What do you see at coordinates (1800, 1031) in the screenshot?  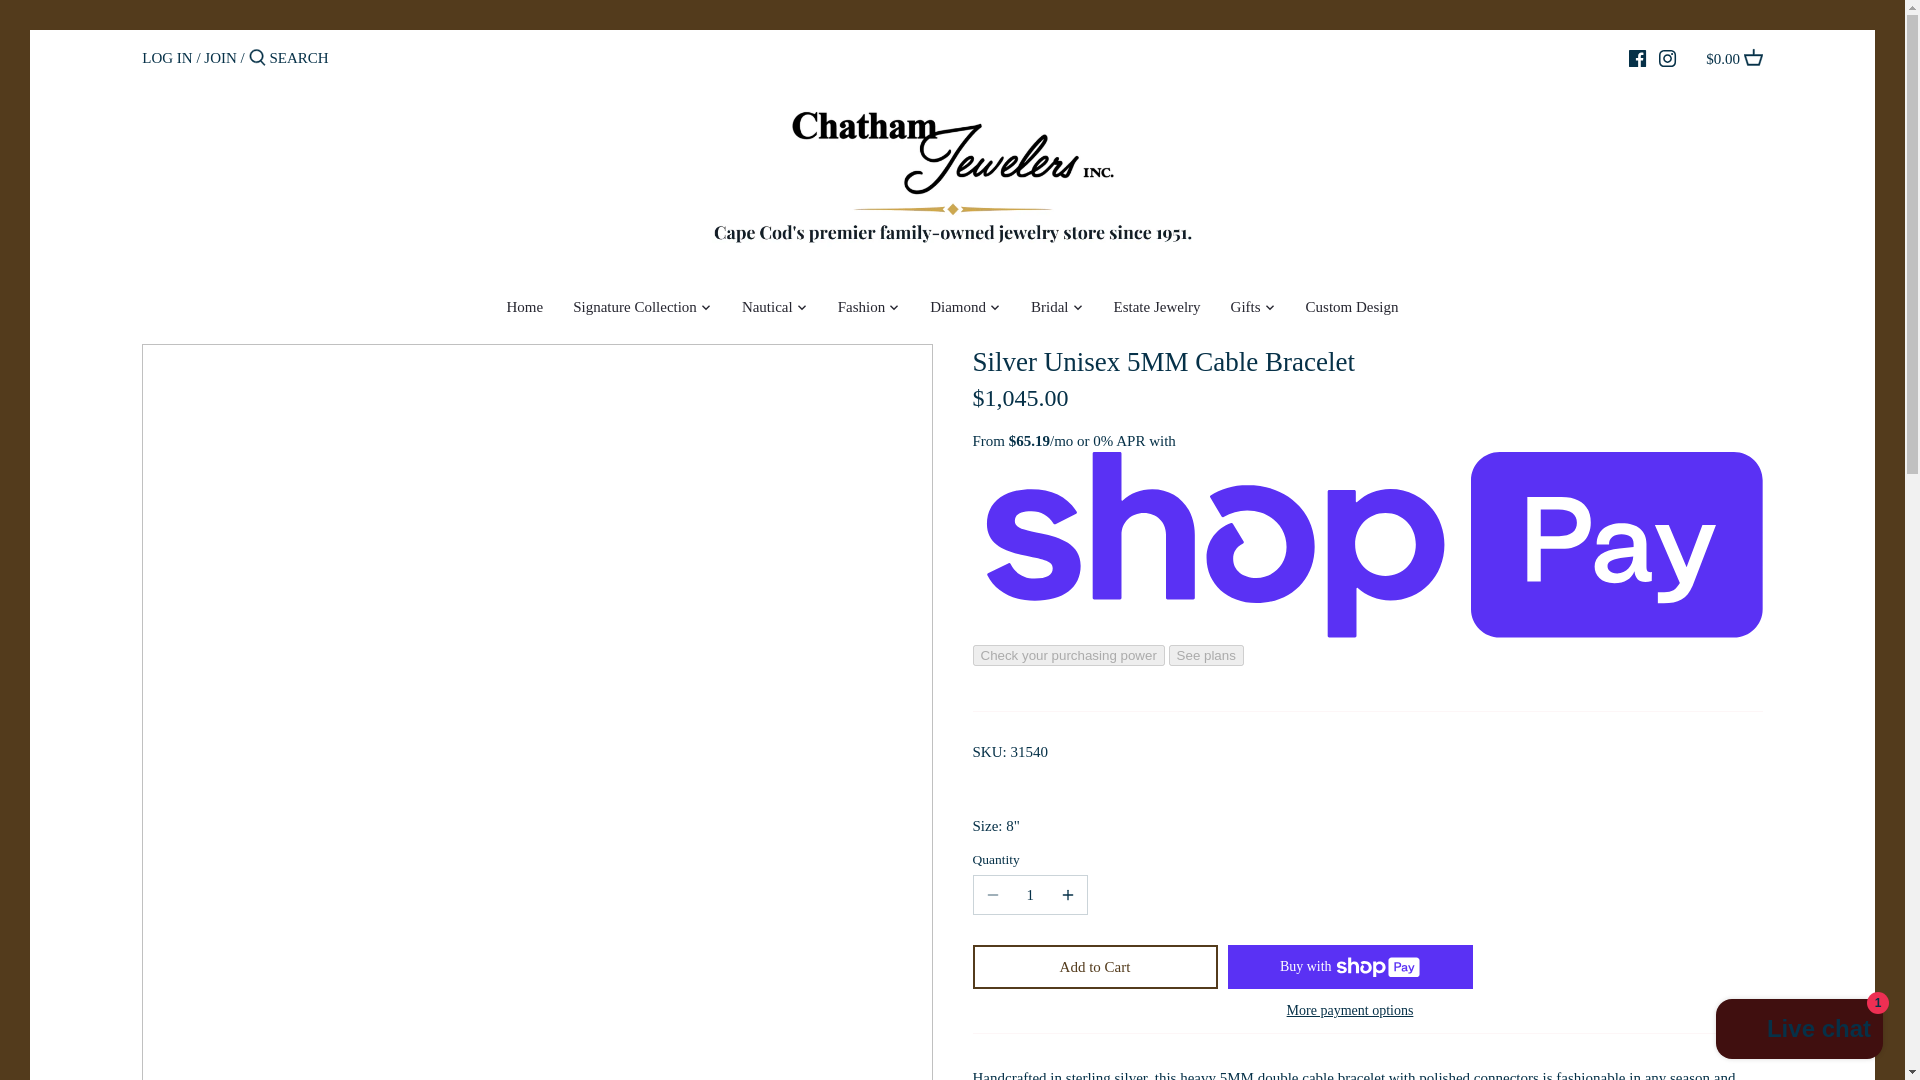 I see `Shopify online store chat` at bounding box center [1800, 1031].